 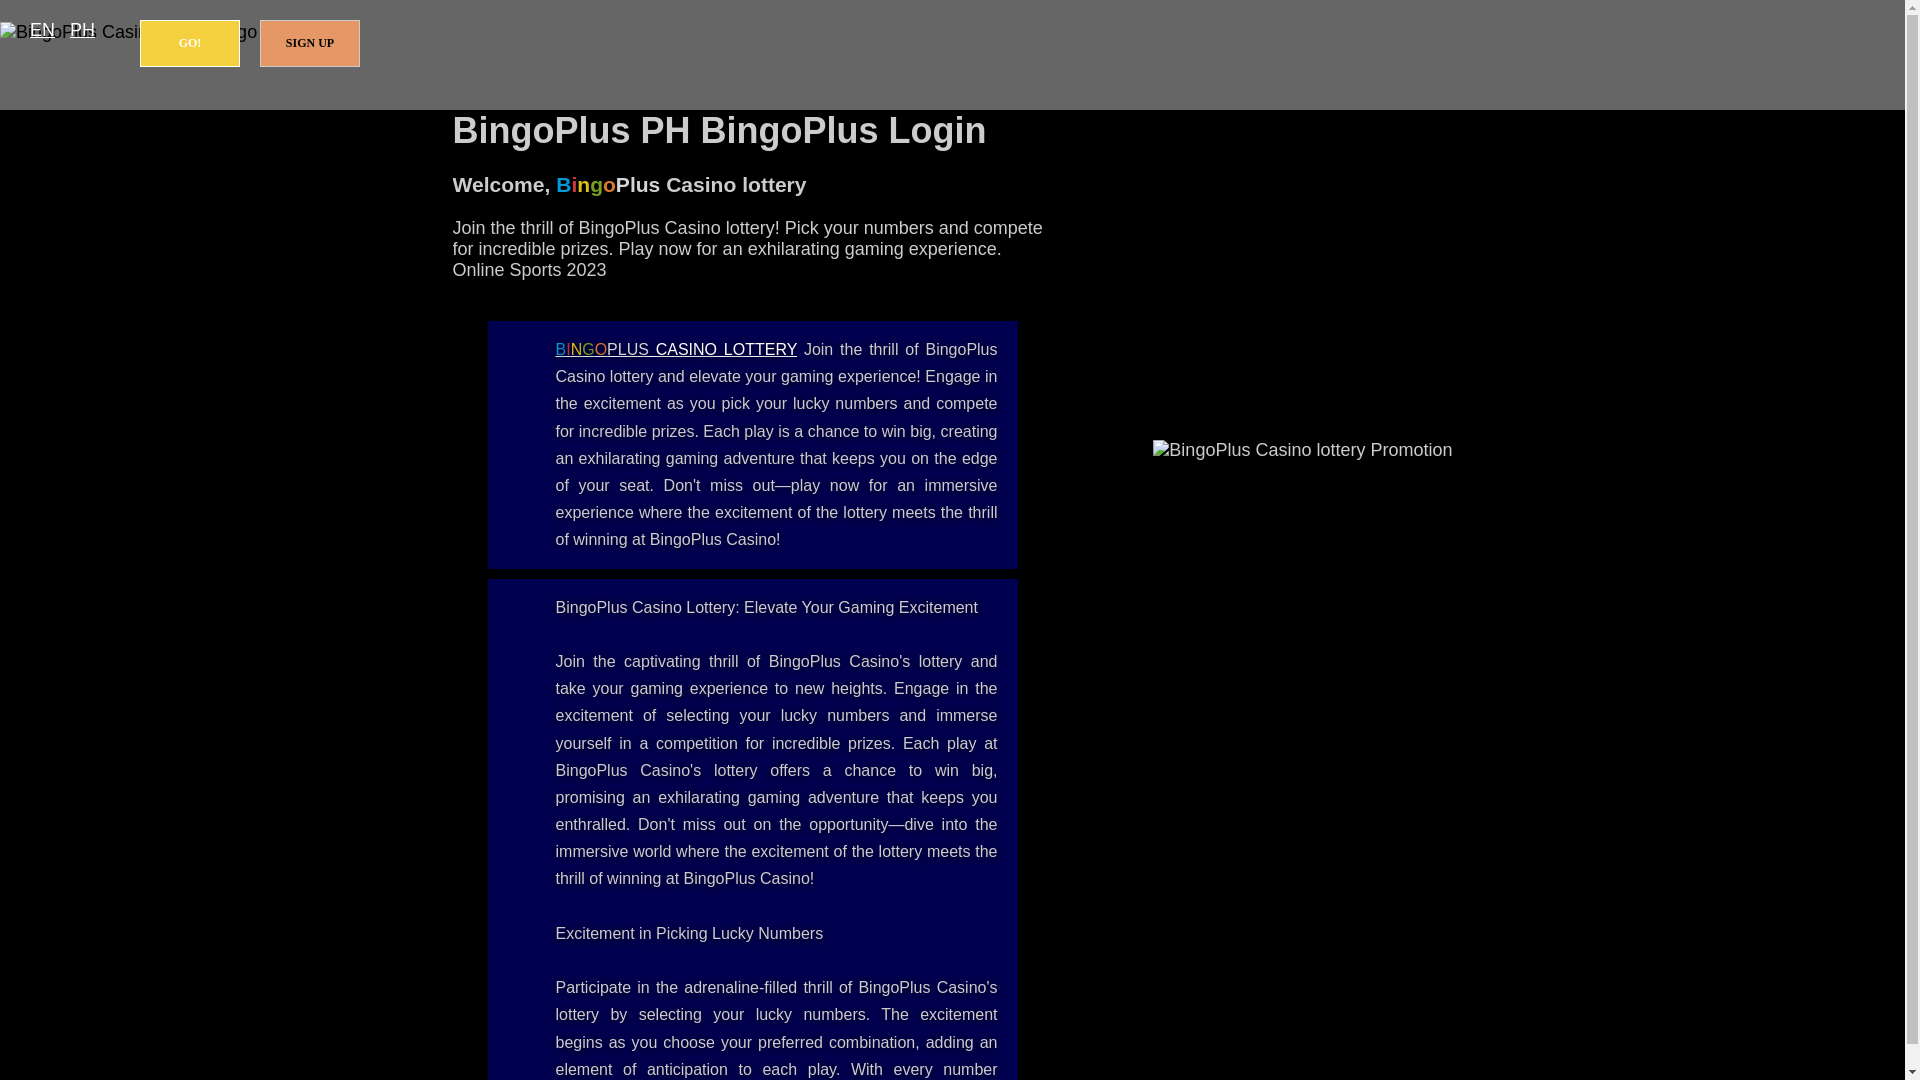 I want to click on BINGOPLUS CASINO LOTTERY, so click(x=677, y=349).